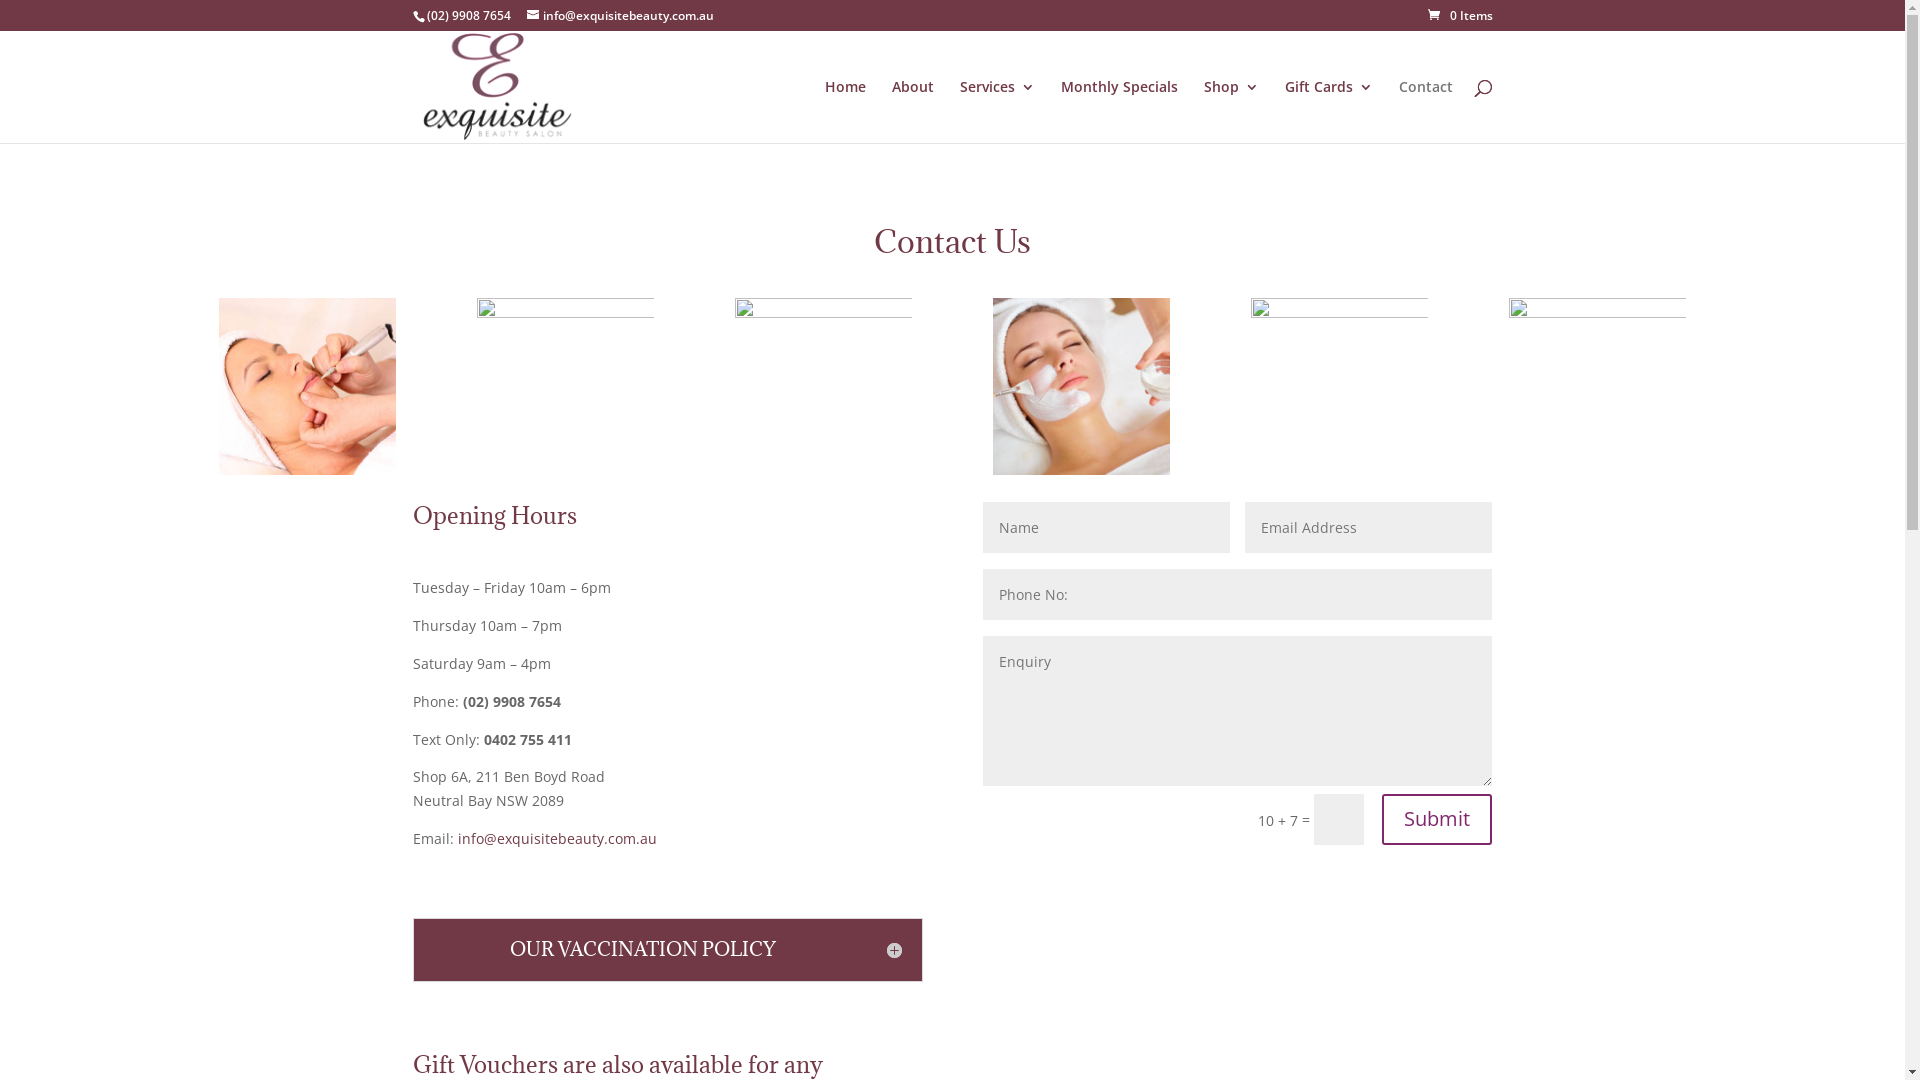  I want to click on Minimum length: 8 characters. Maximum length: 30 characters., so click(1106, 528).